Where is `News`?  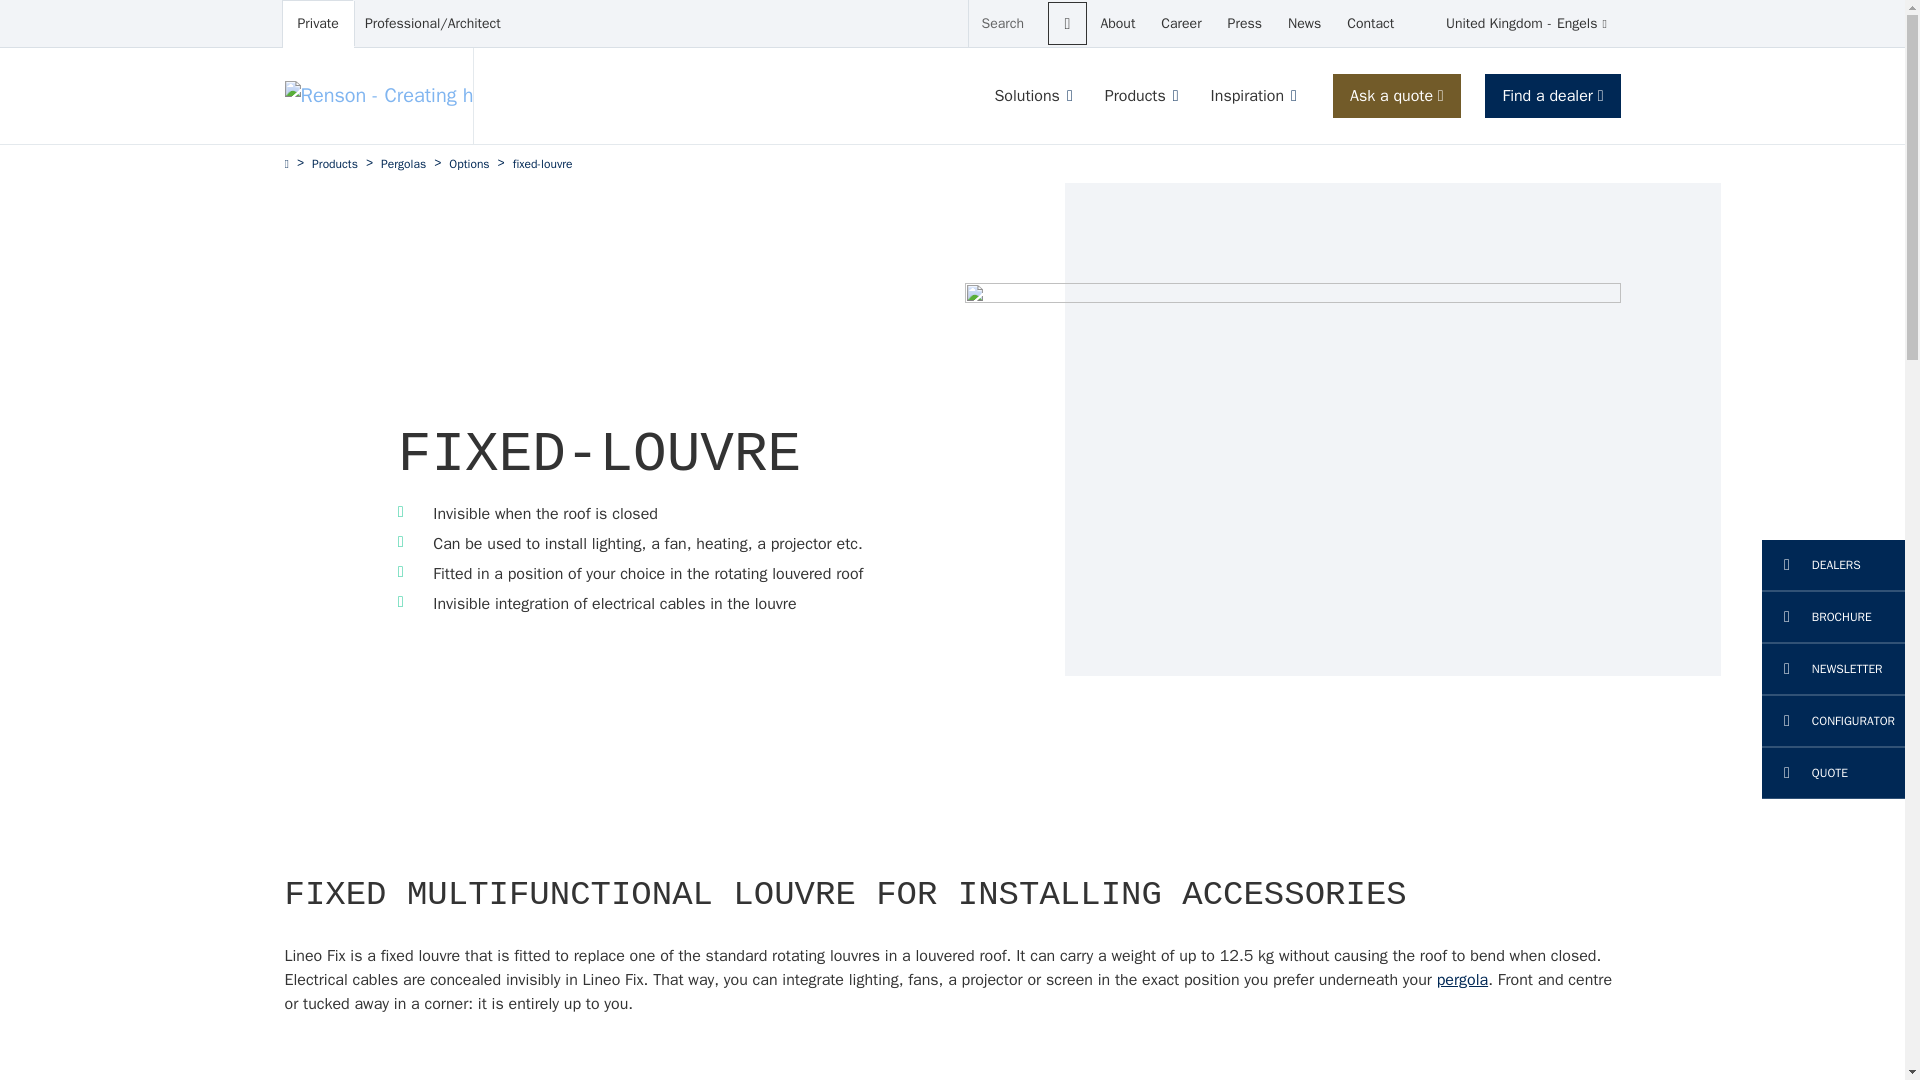
News is located at coordinates (1244, 24).